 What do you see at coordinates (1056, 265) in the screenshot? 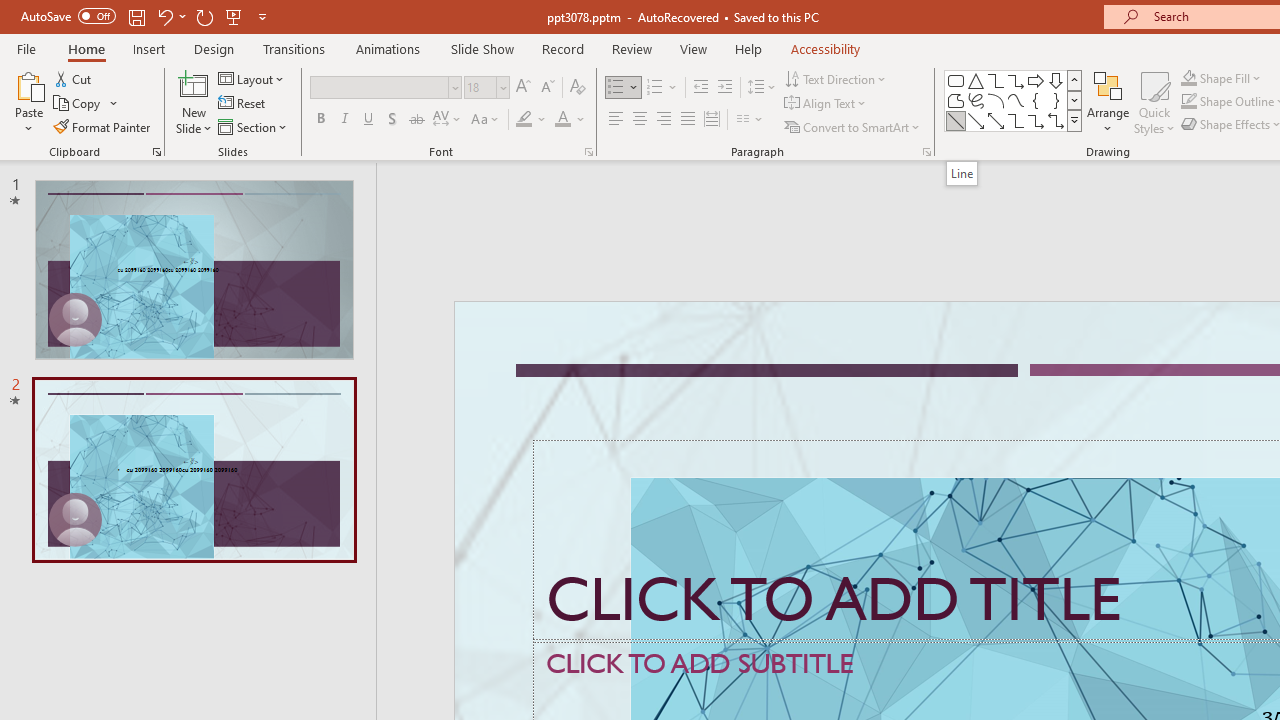
I see `Go Back (Alt+LeftArrow)` at bounding box center [1056, 265].